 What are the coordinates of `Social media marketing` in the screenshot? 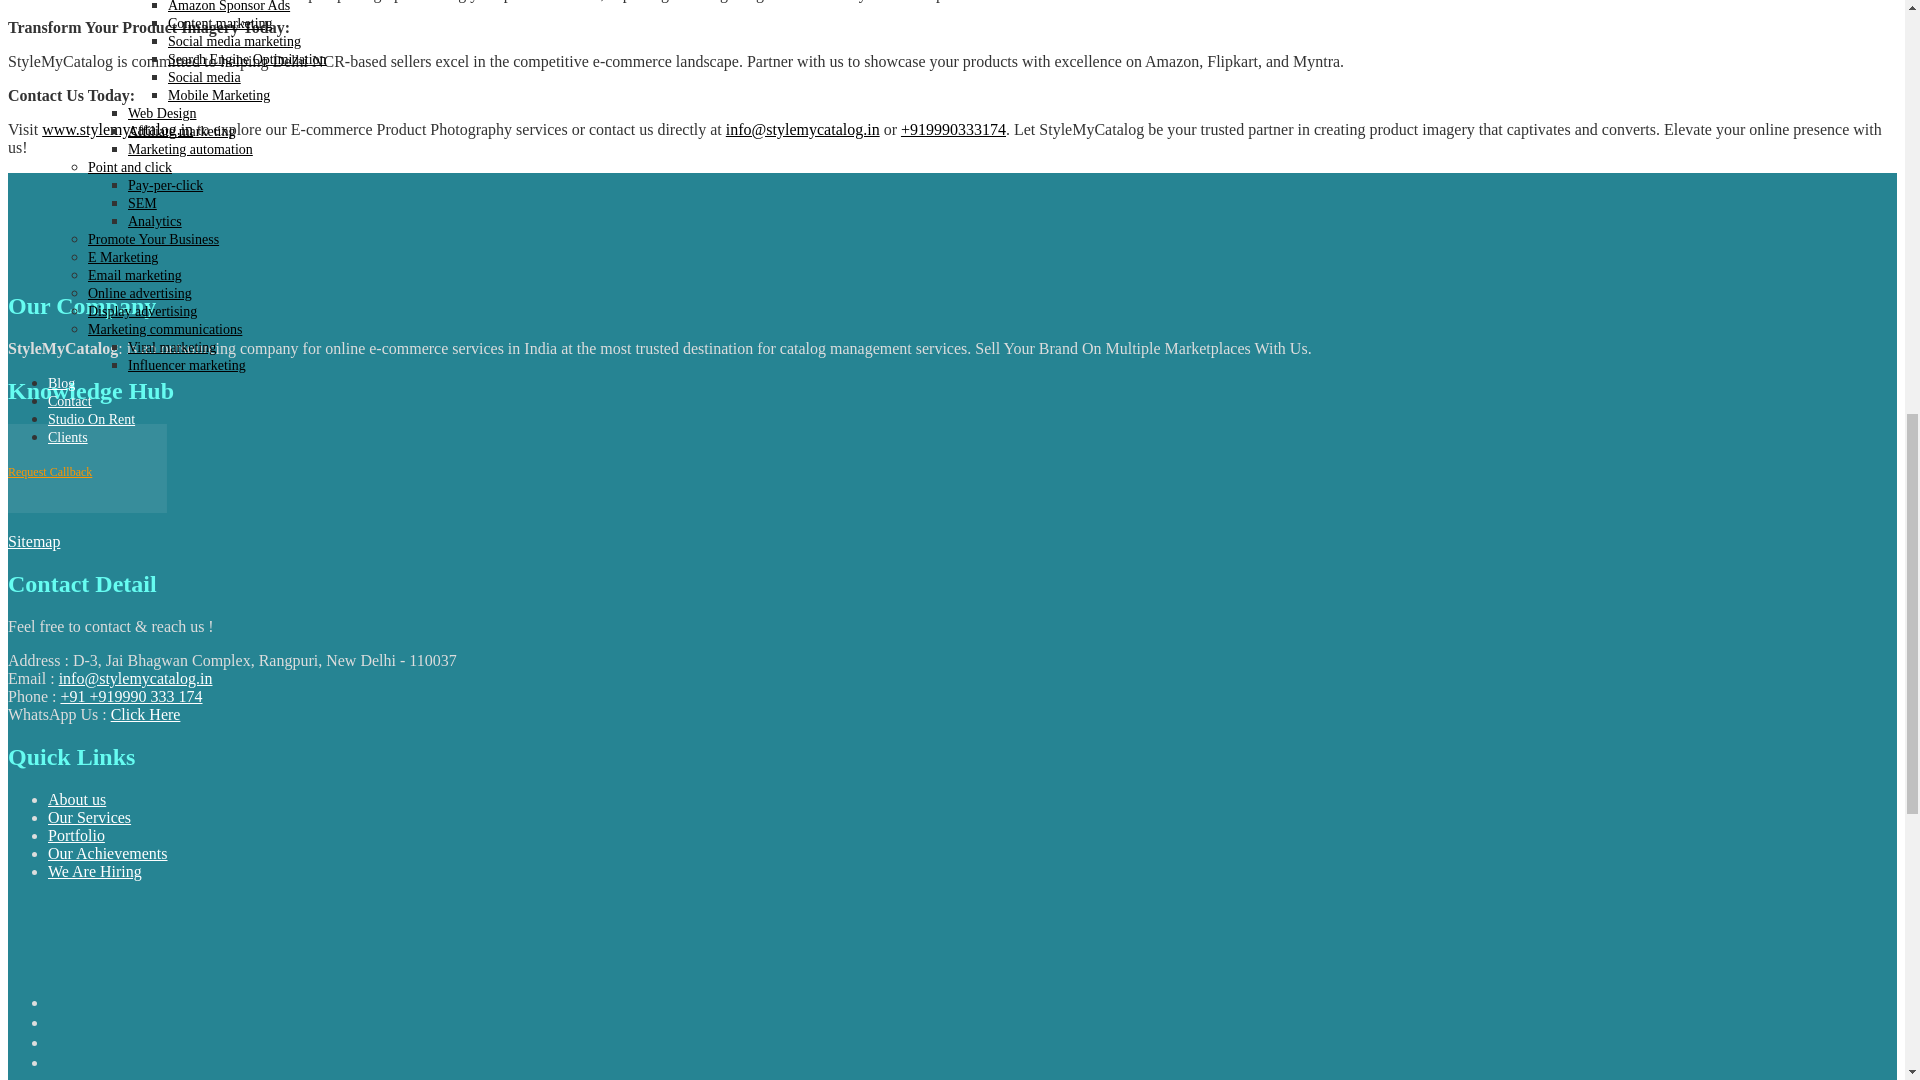 It's located at (234, 40).